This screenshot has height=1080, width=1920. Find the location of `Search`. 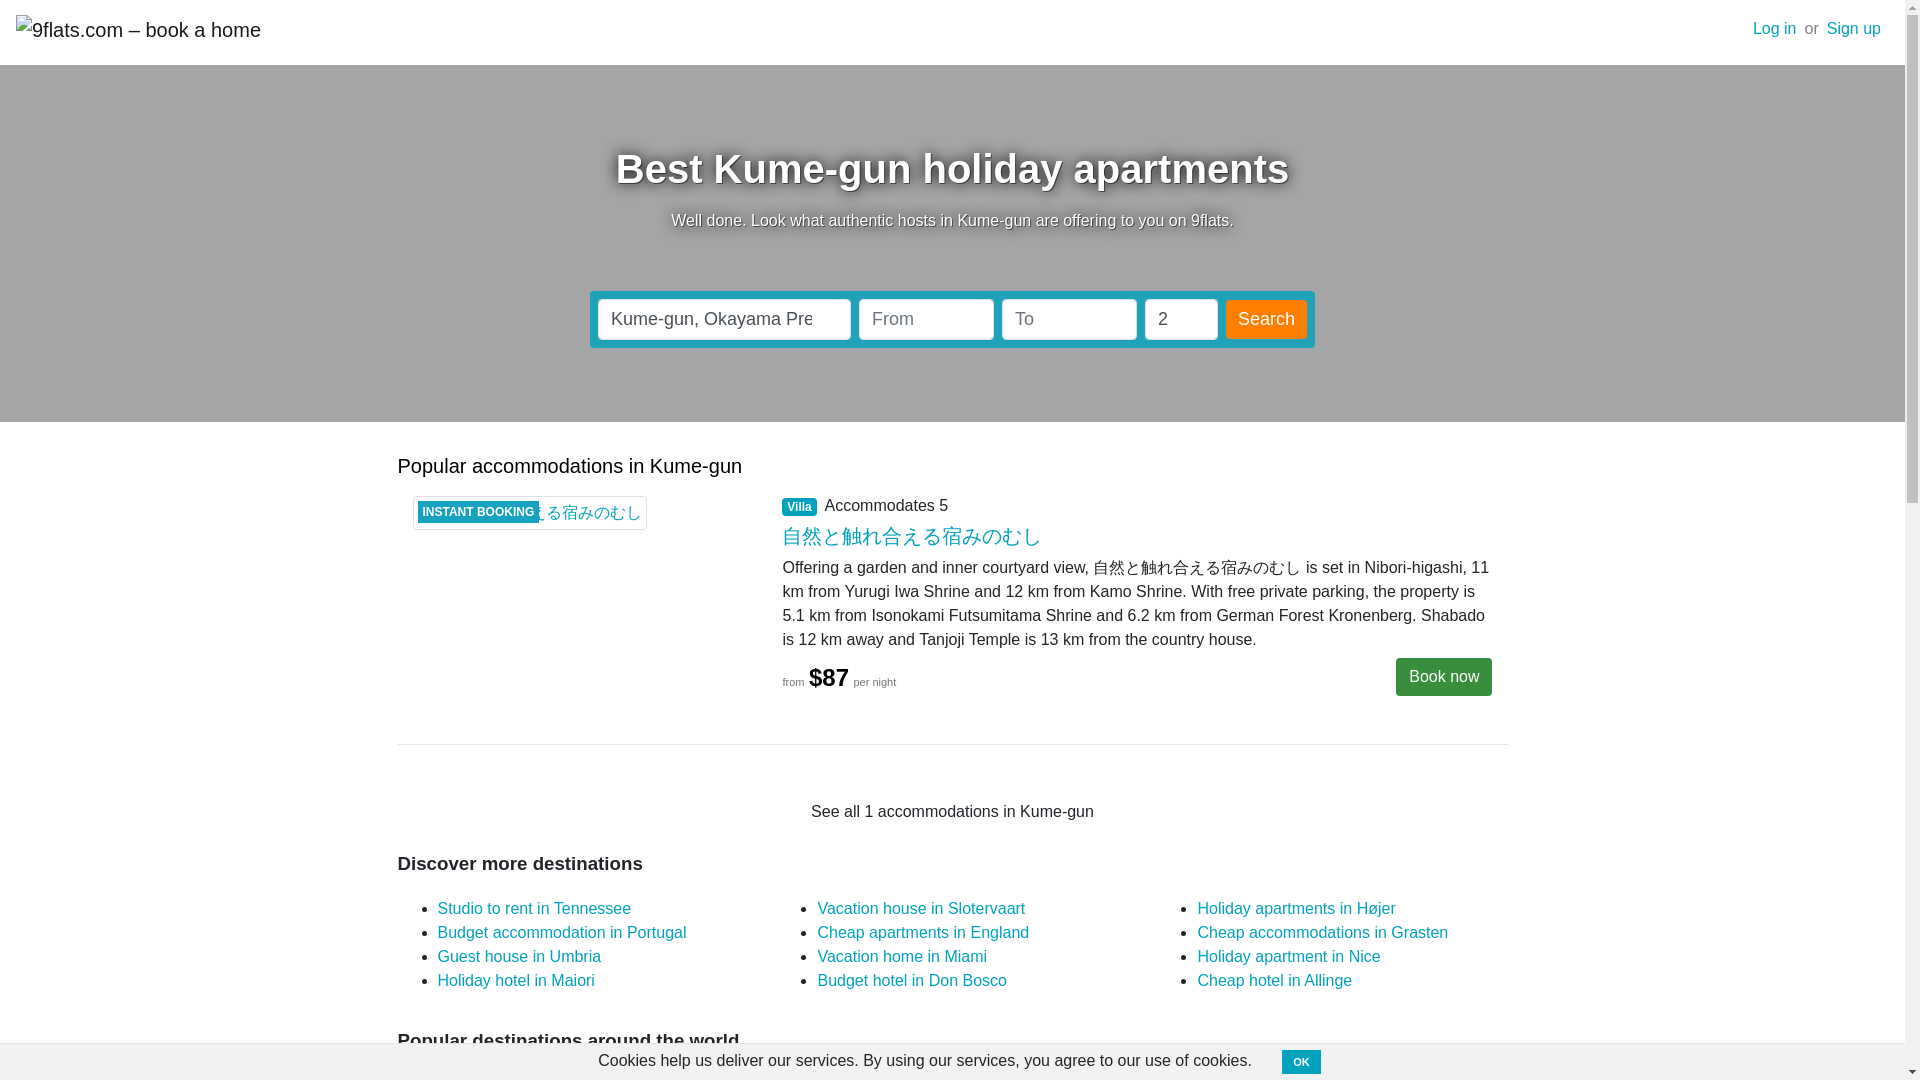

Search is located at coordinates (1266, 320).